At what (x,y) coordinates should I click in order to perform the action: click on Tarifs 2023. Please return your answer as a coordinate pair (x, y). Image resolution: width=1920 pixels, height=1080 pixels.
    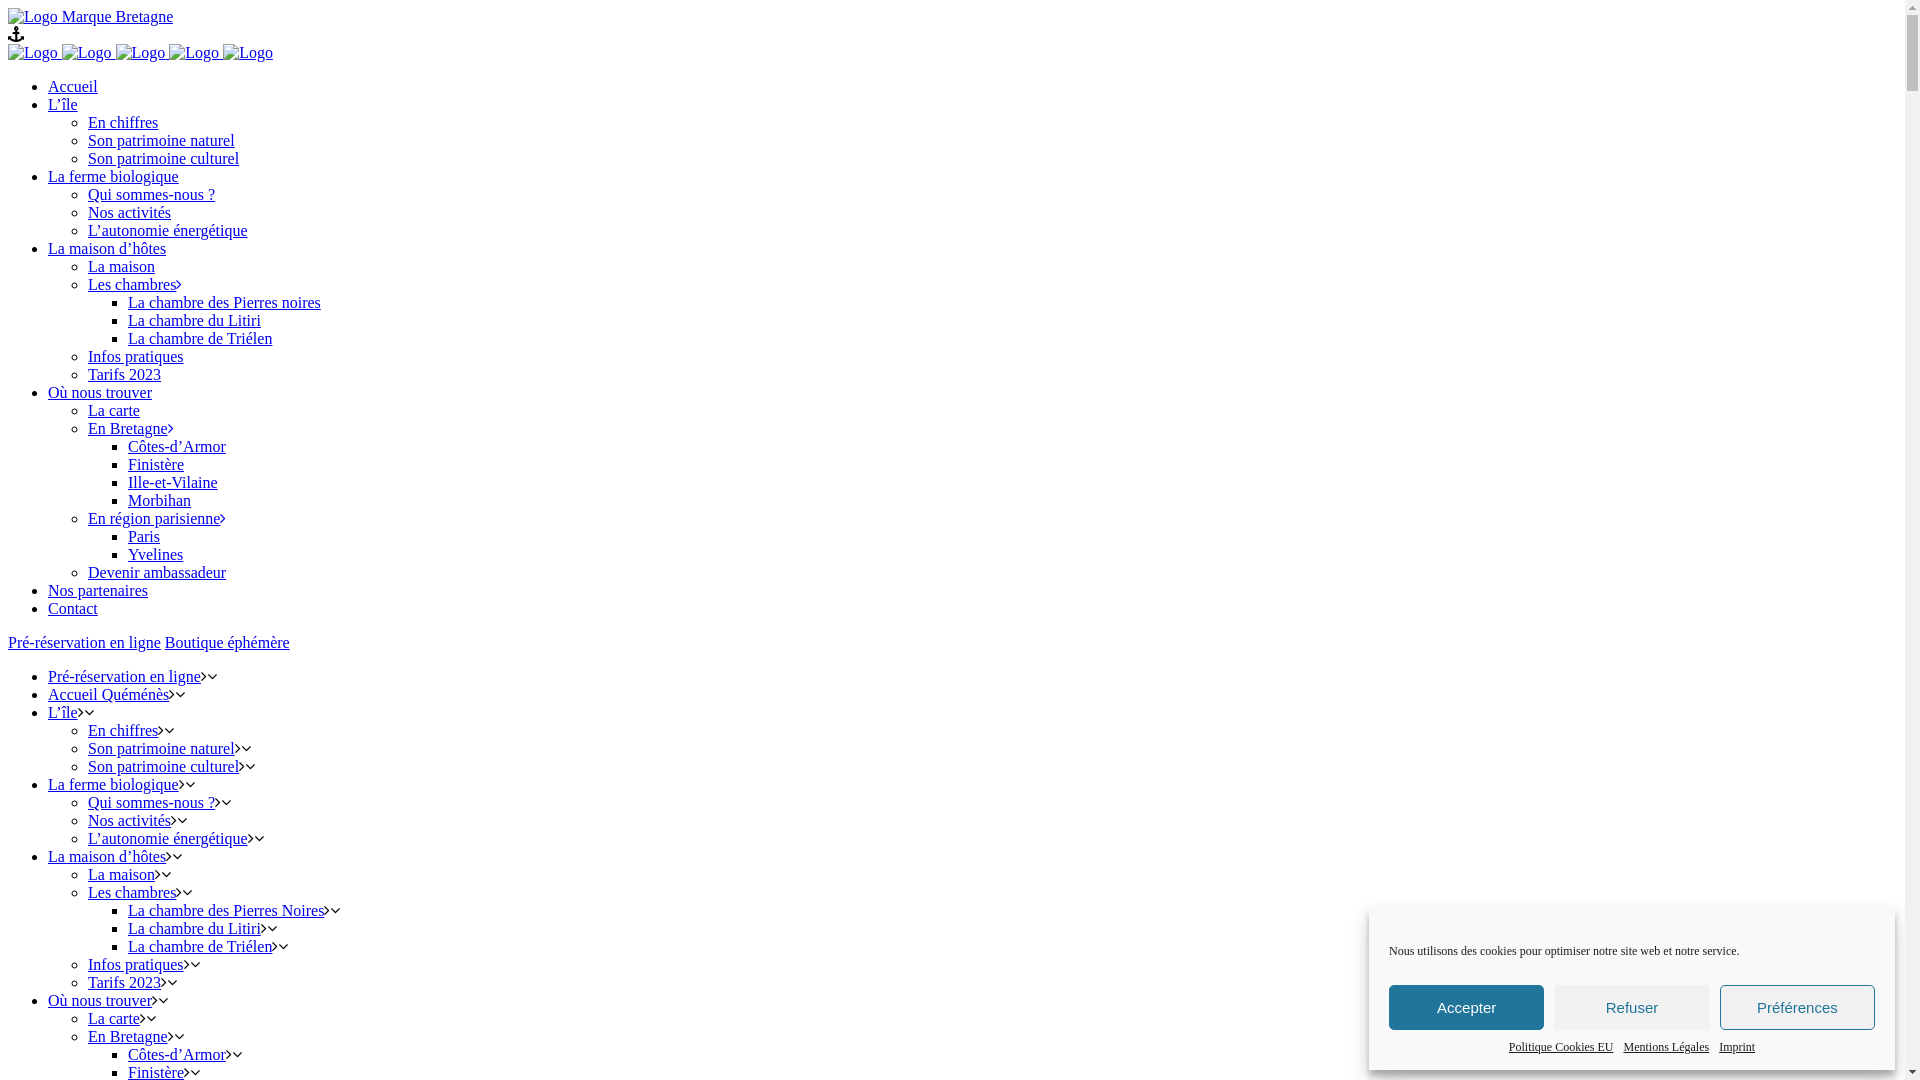
    Looking at the image, I should click on (124, 374).